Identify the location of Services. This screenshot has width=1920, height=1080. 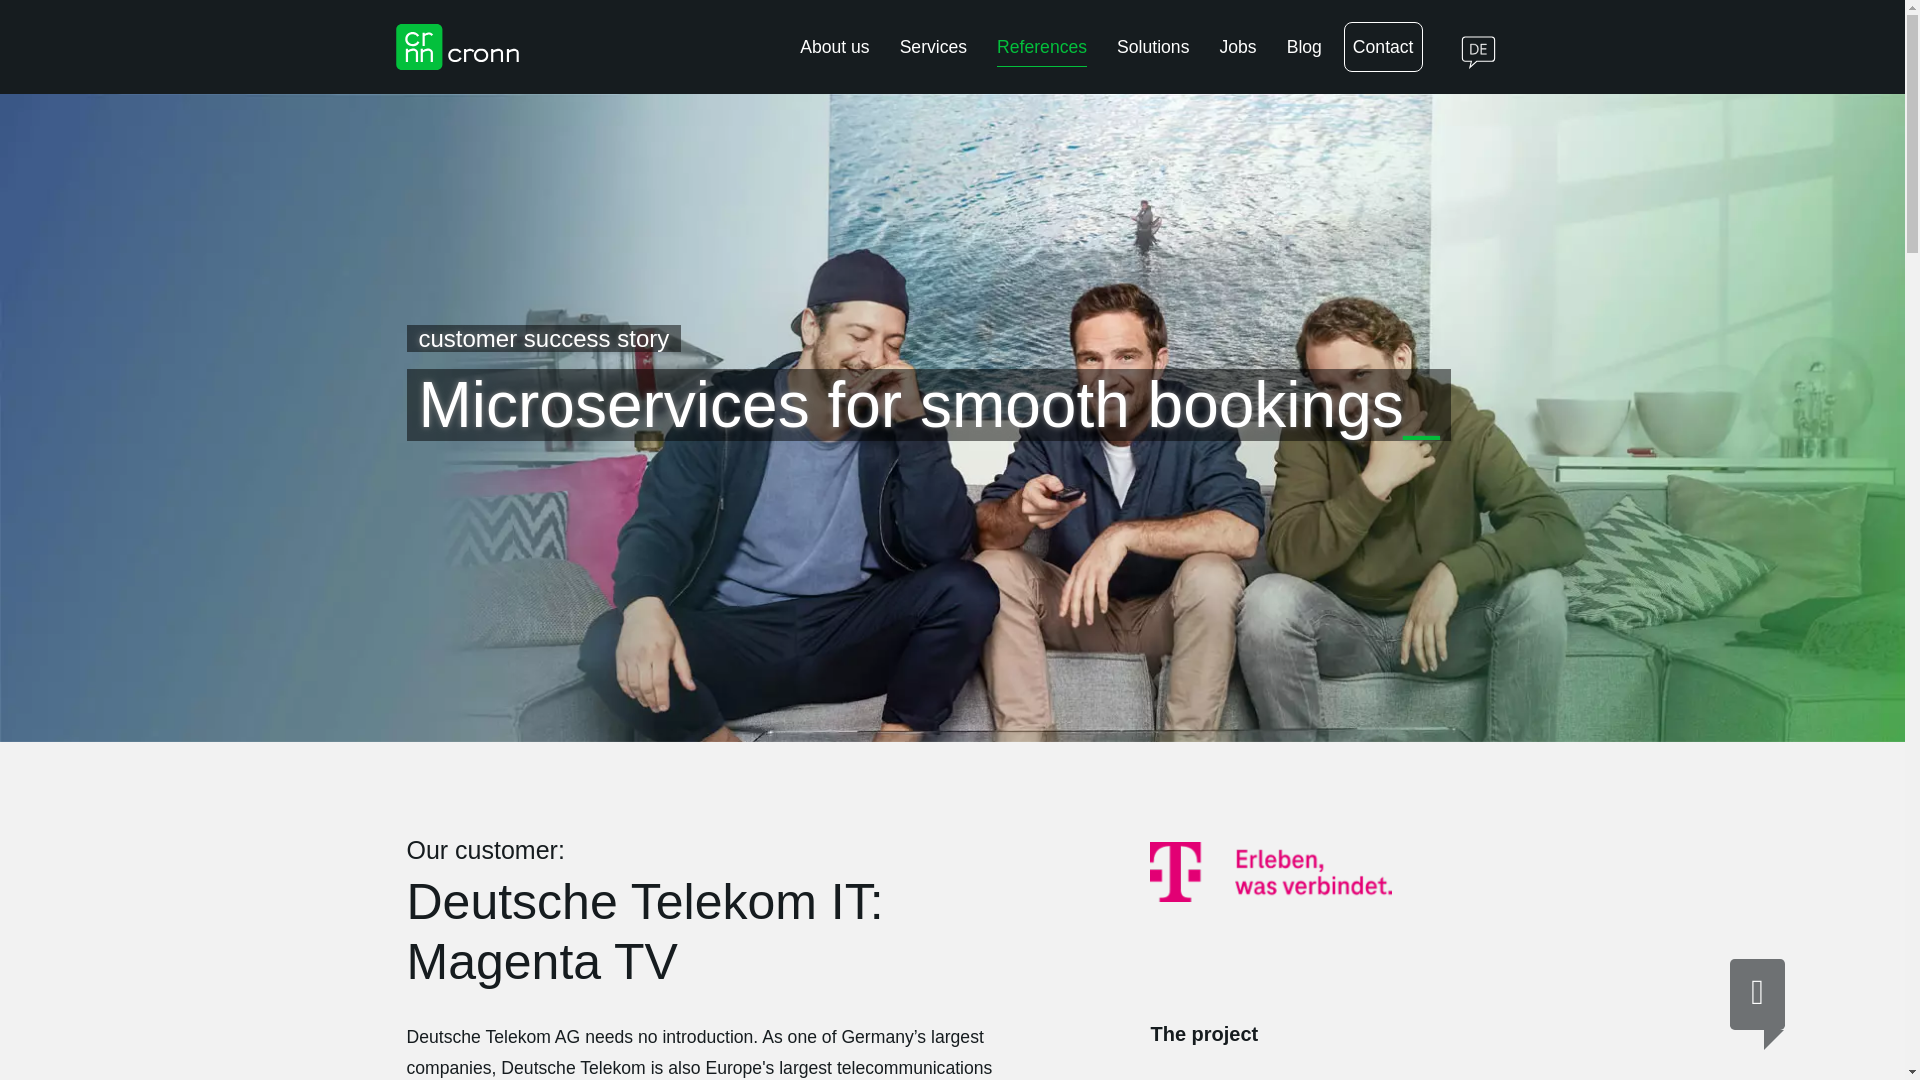
(934, 46).